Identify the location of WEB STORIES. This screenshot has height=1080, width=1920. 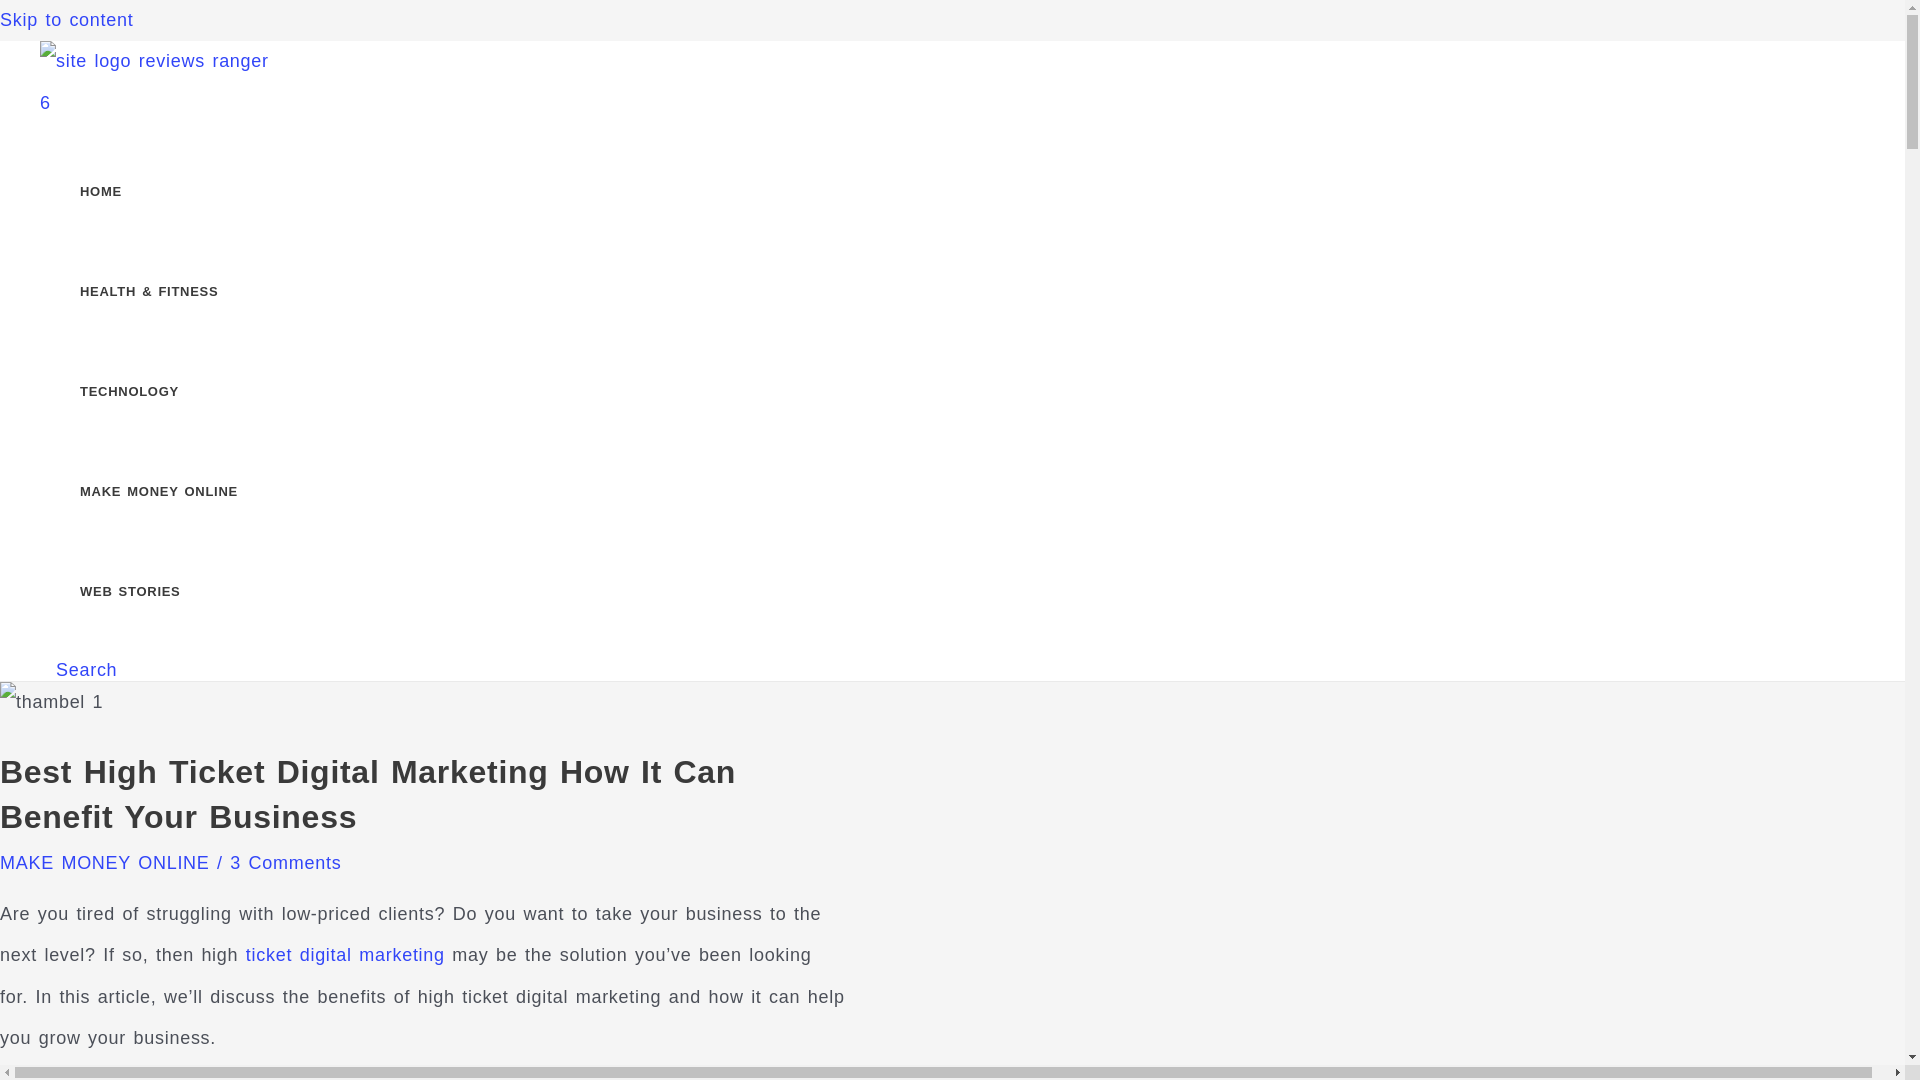
(175, 592).